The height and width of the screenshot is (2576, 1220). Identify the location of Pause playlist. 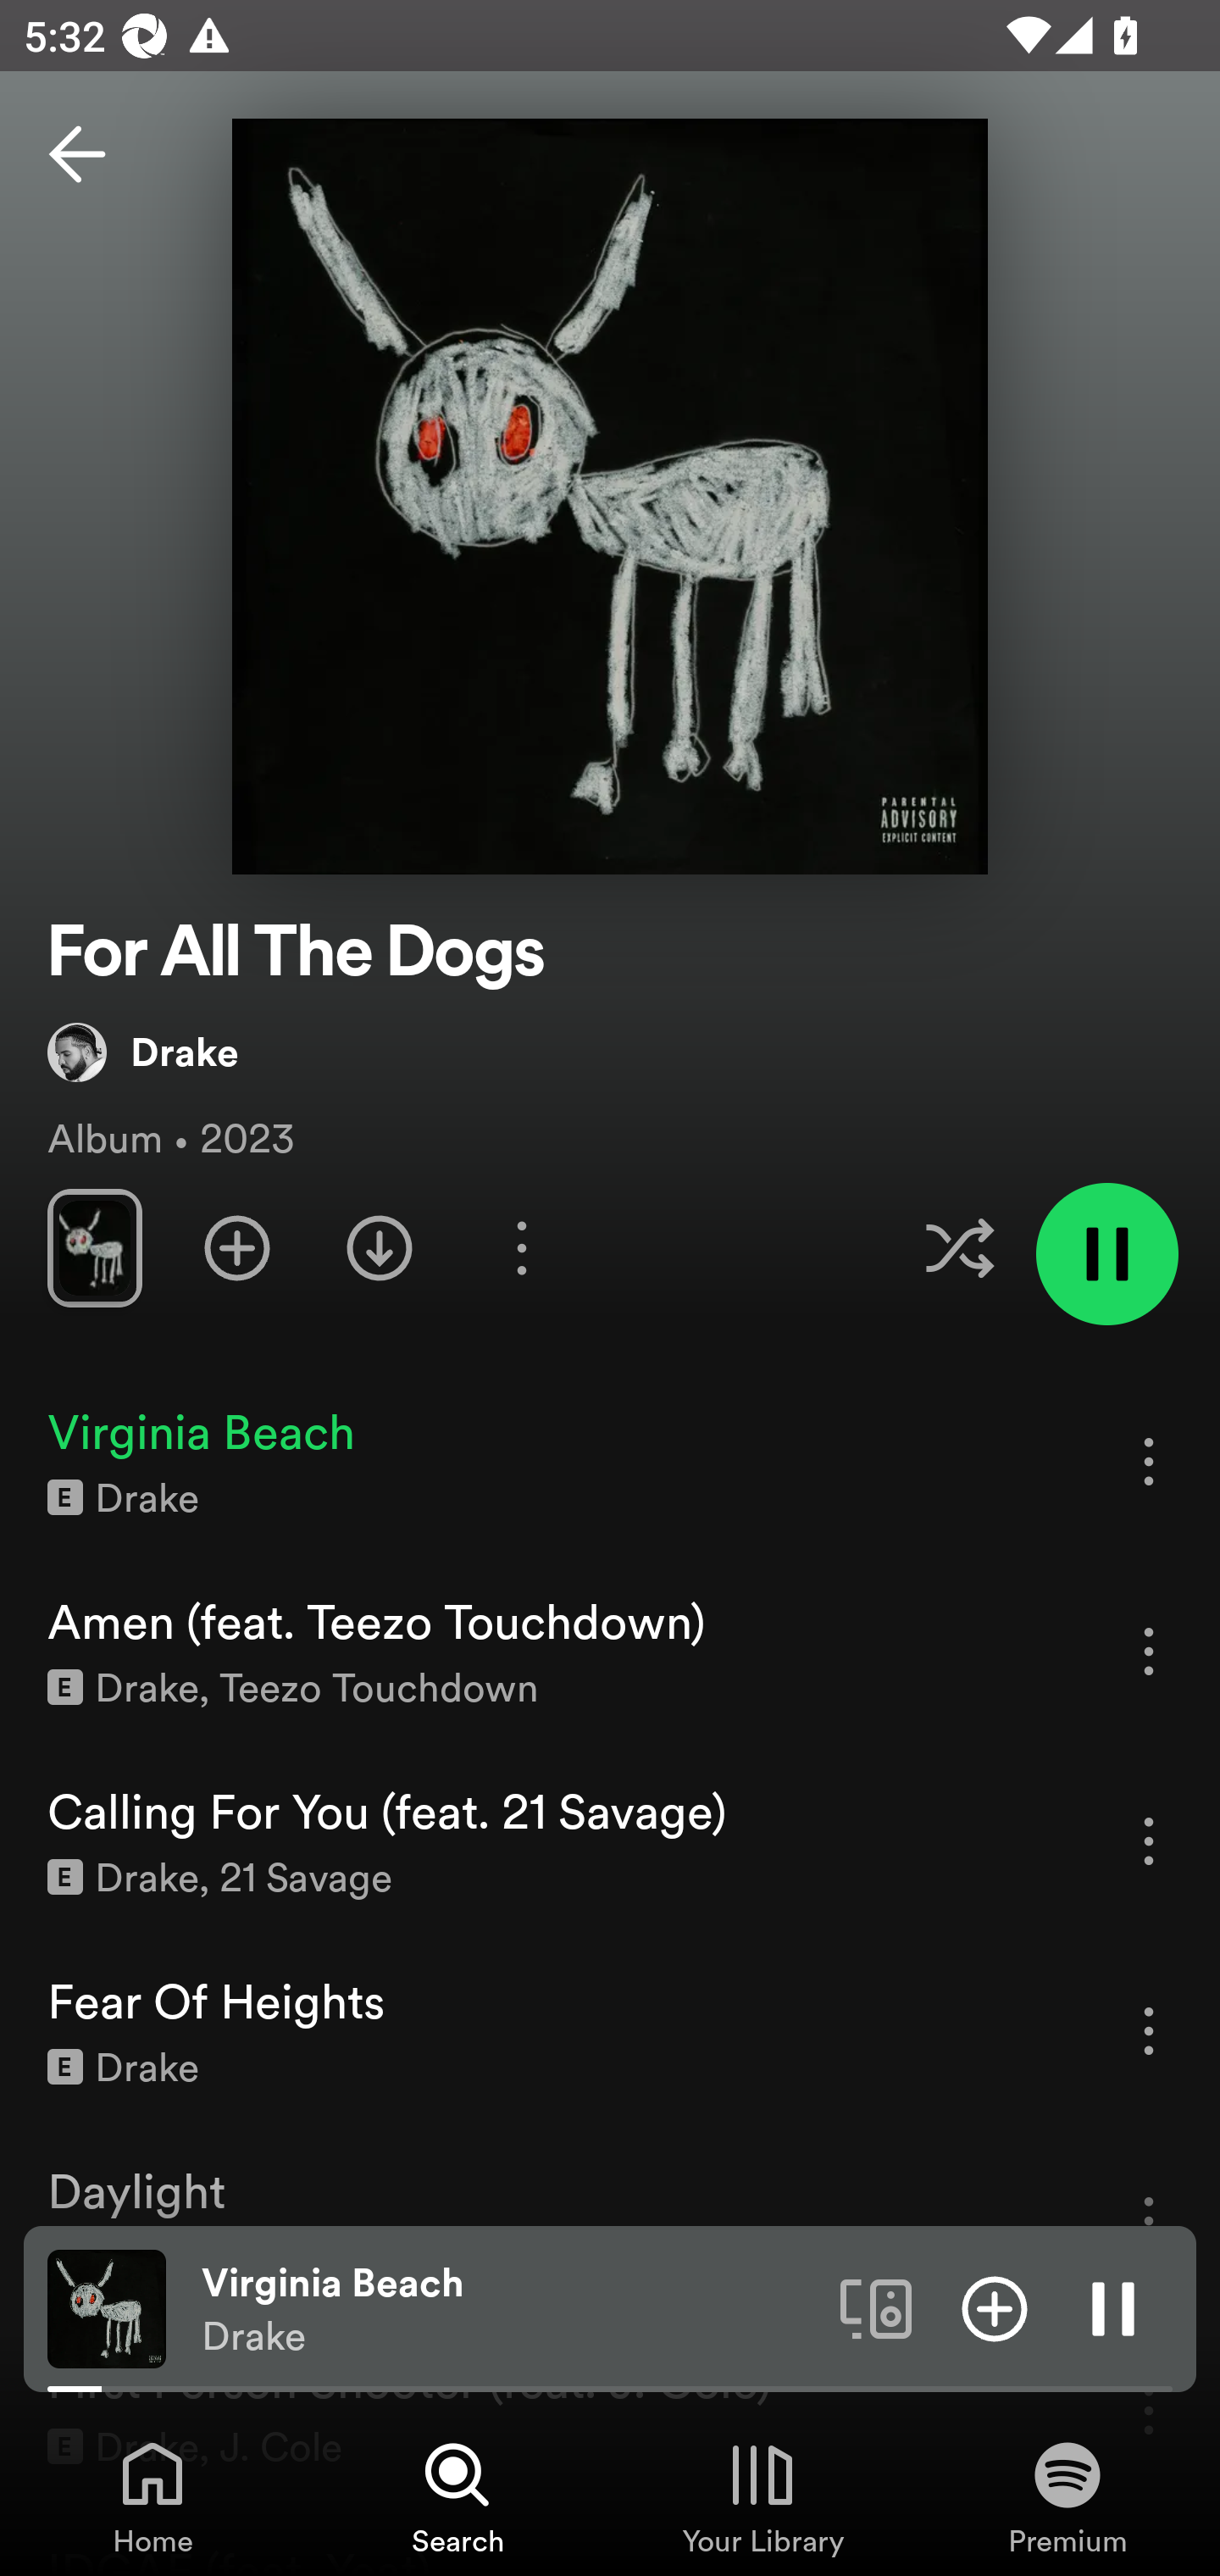
(1106, 1254).